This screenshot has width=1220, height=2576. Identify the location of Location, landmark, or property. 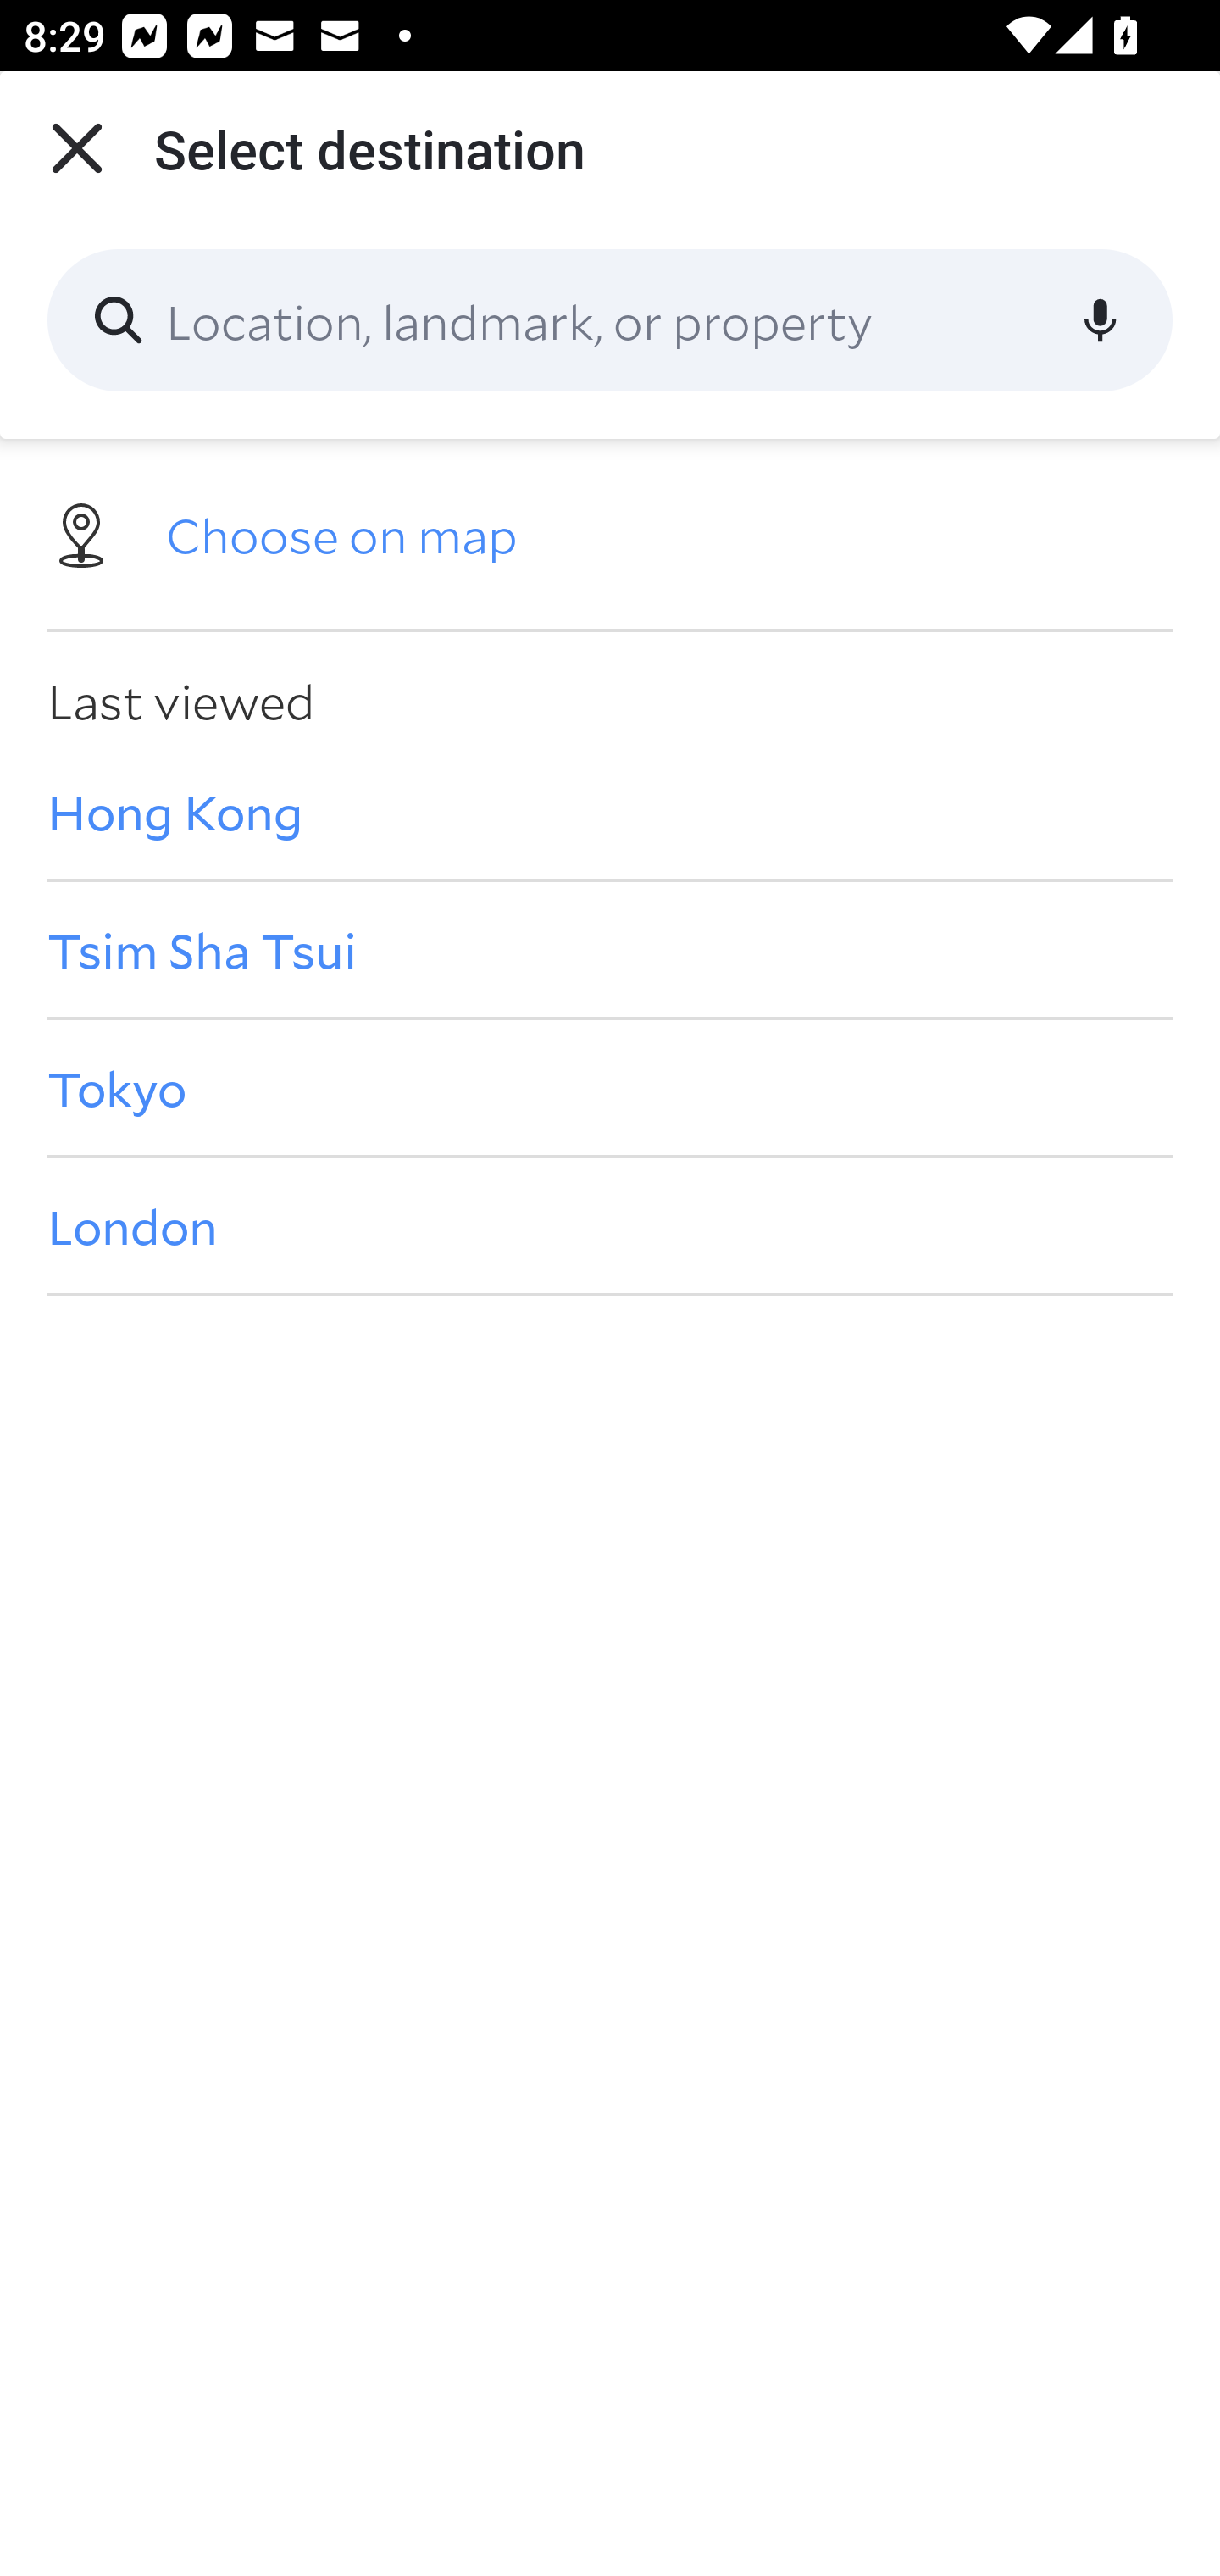
(610, 320).